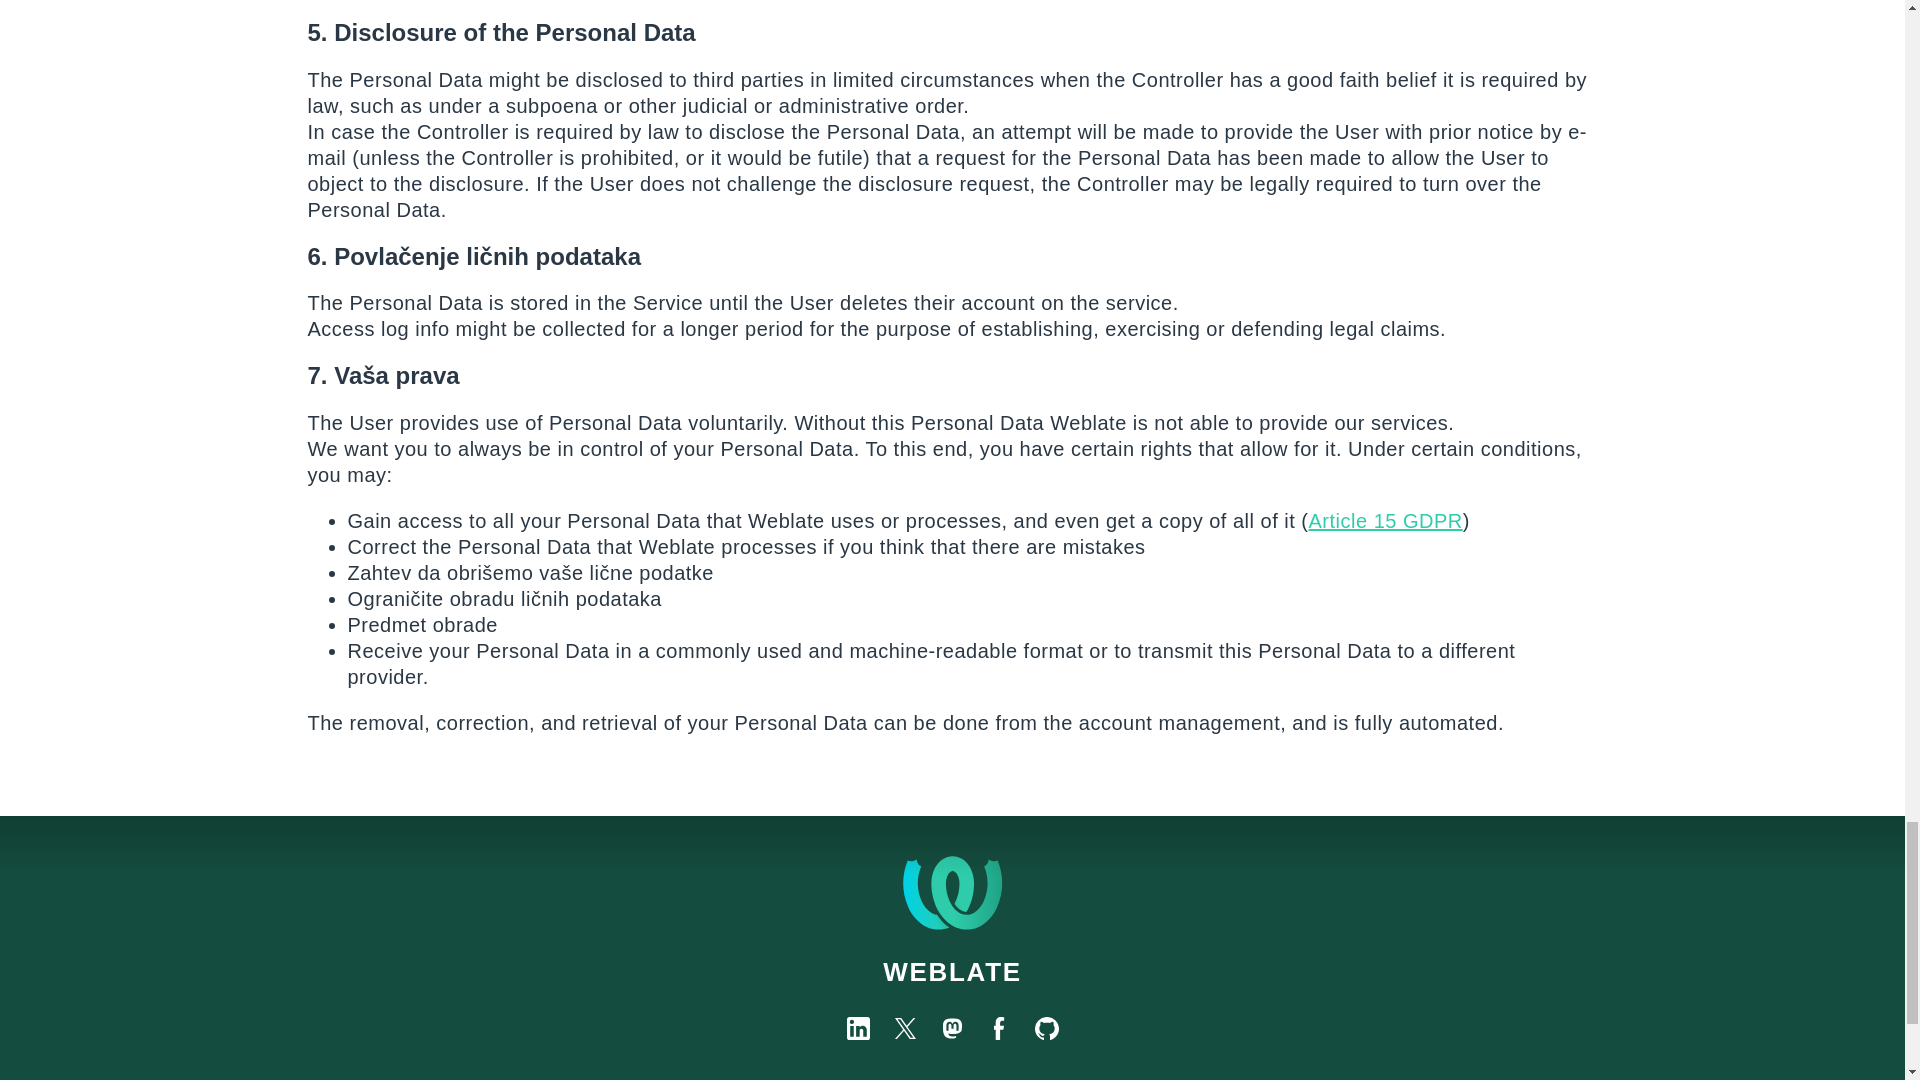  Describe the element at coordinates (858, 1028) in the screenshot. I see `LinkedIn` at that location.